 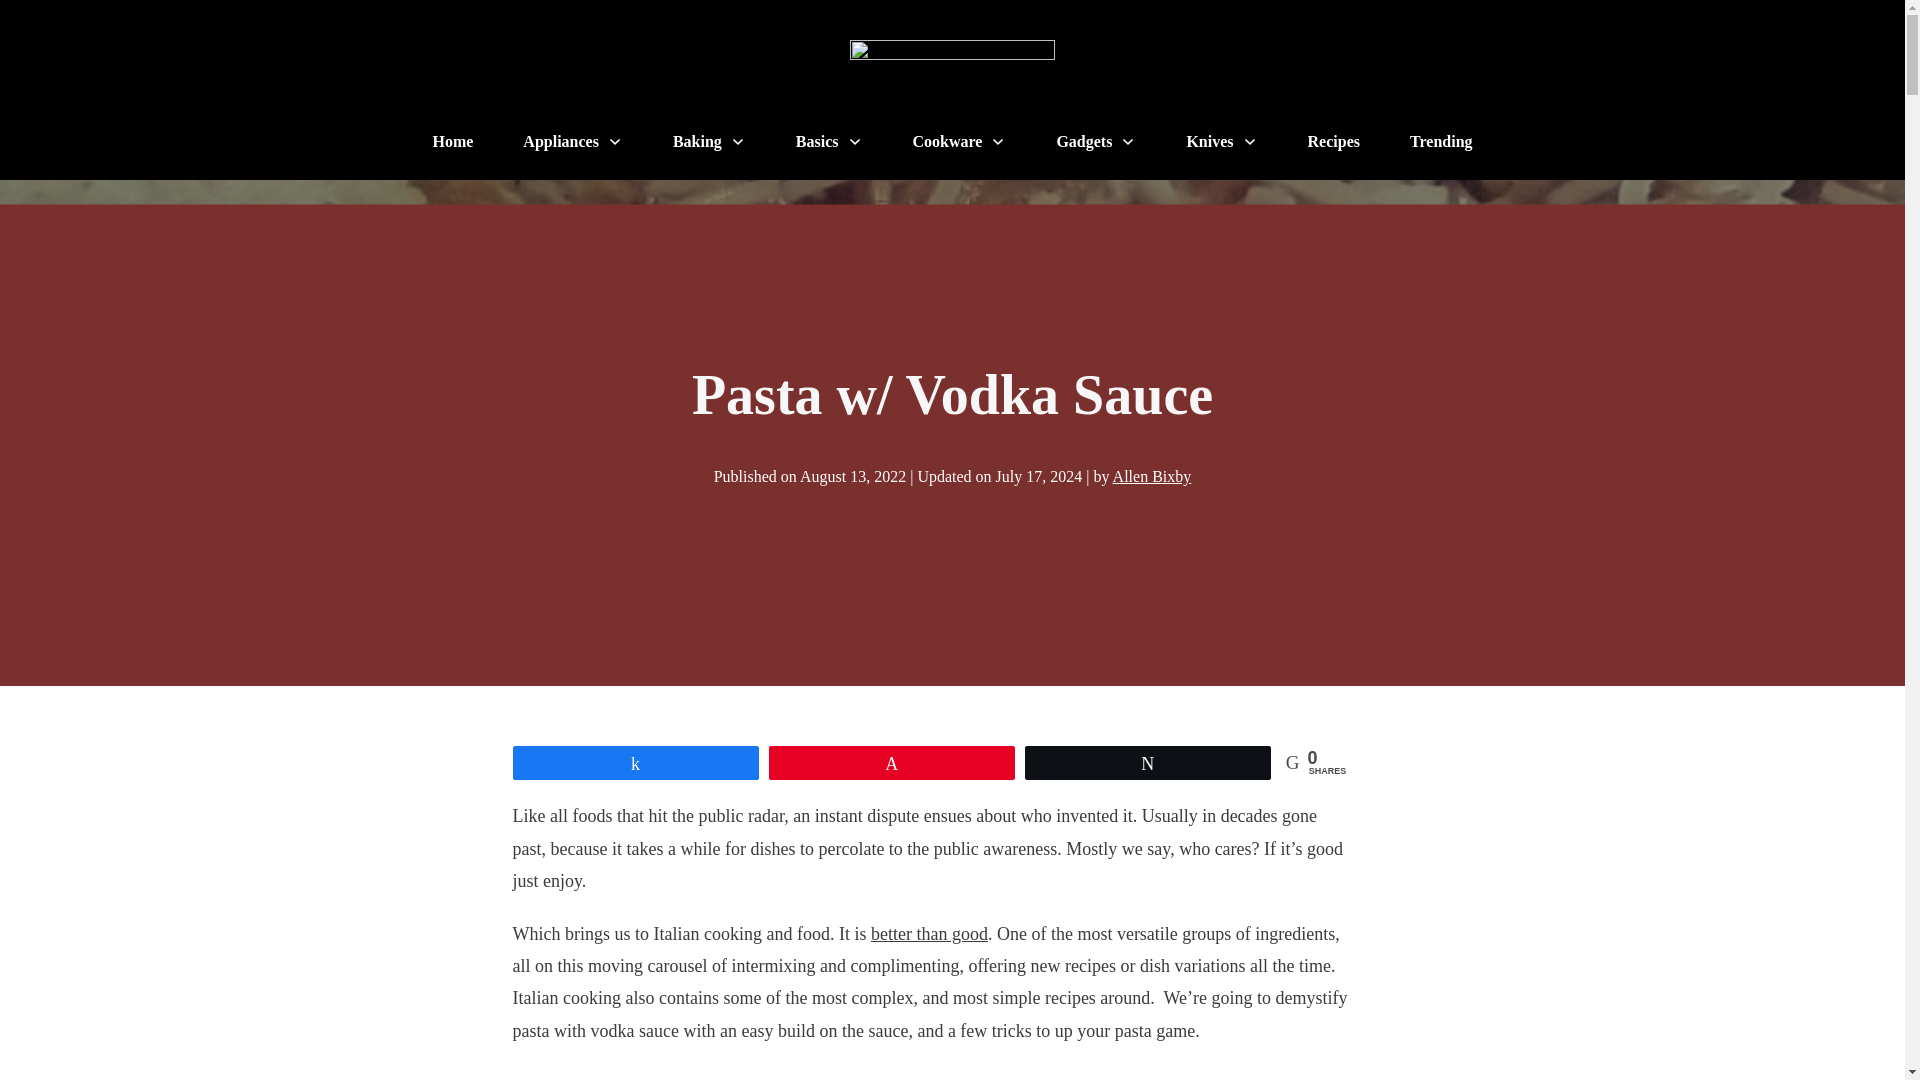 I want to click on Basics, so click(x=829, y=142).